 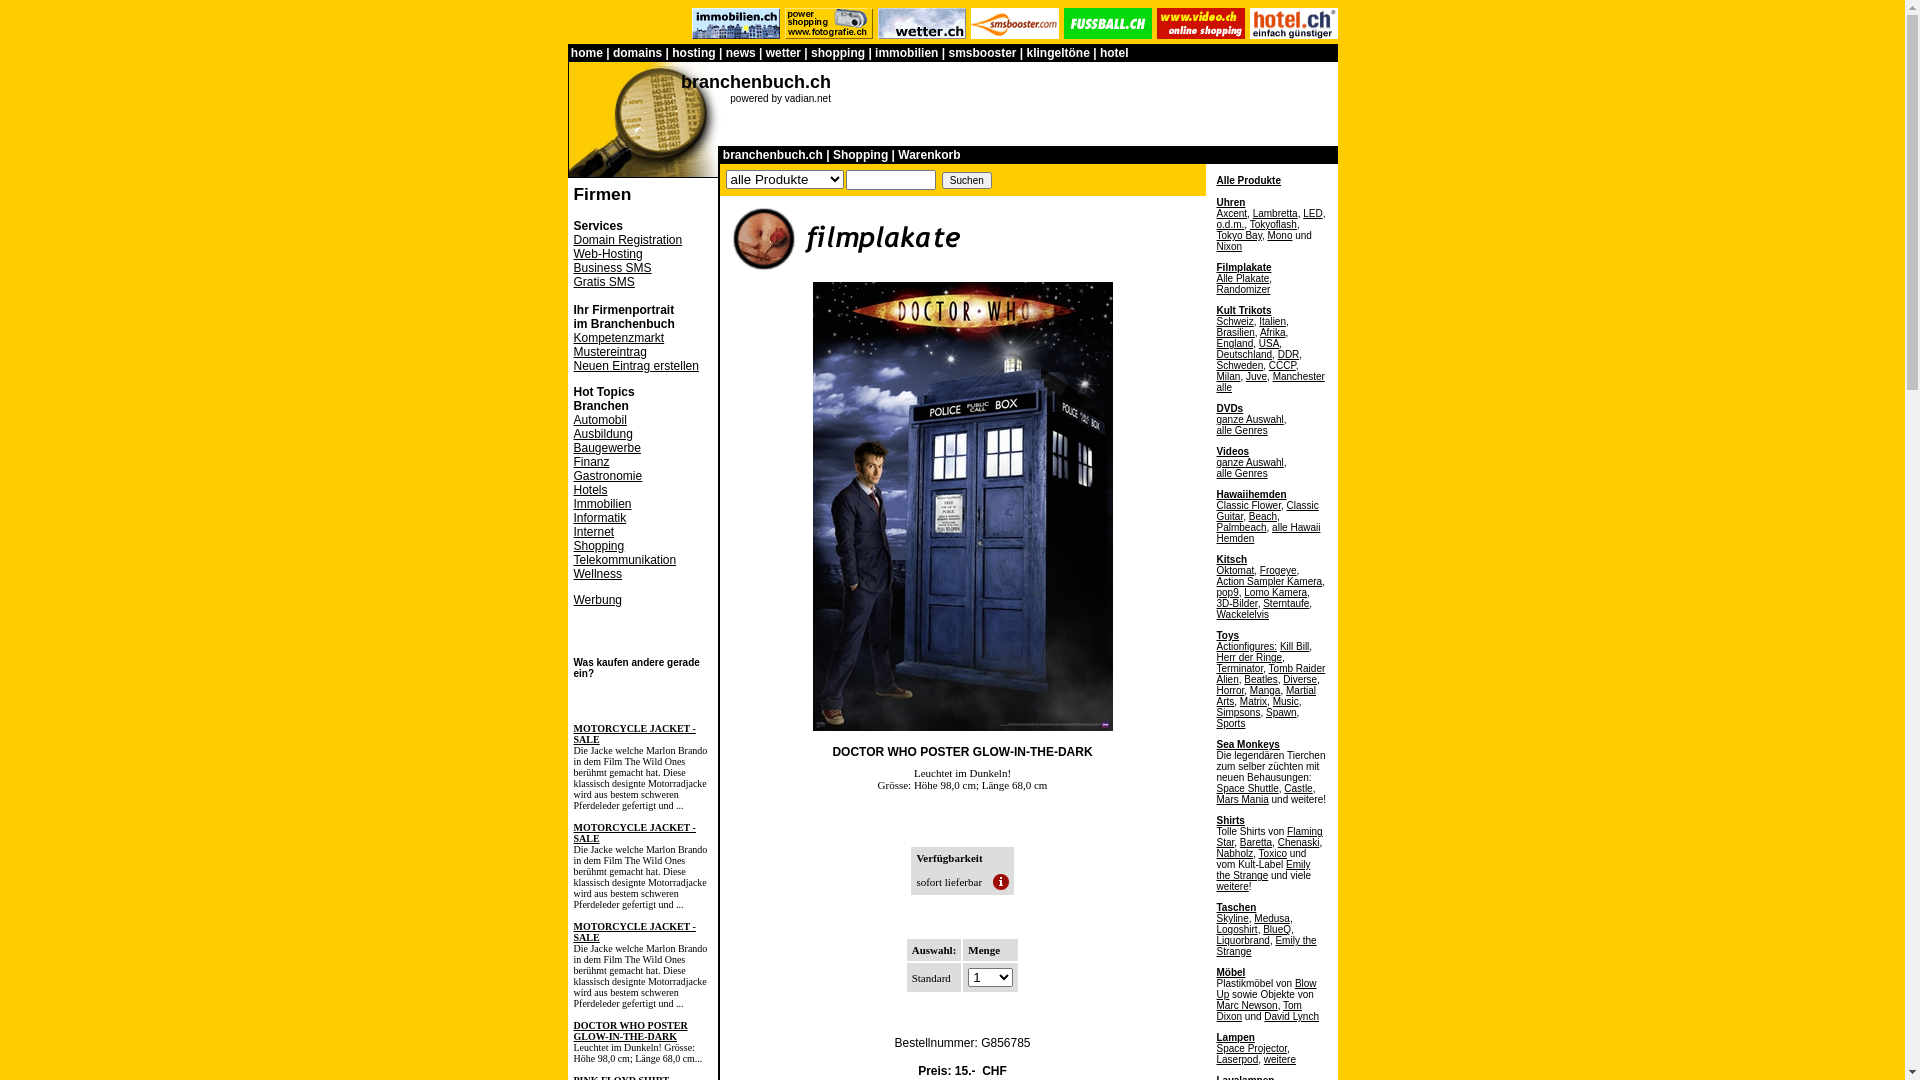 What do you see at coordinates (1240, 366) in the screenshot?
I see `Schweden` at bounding box center [1240, 366].